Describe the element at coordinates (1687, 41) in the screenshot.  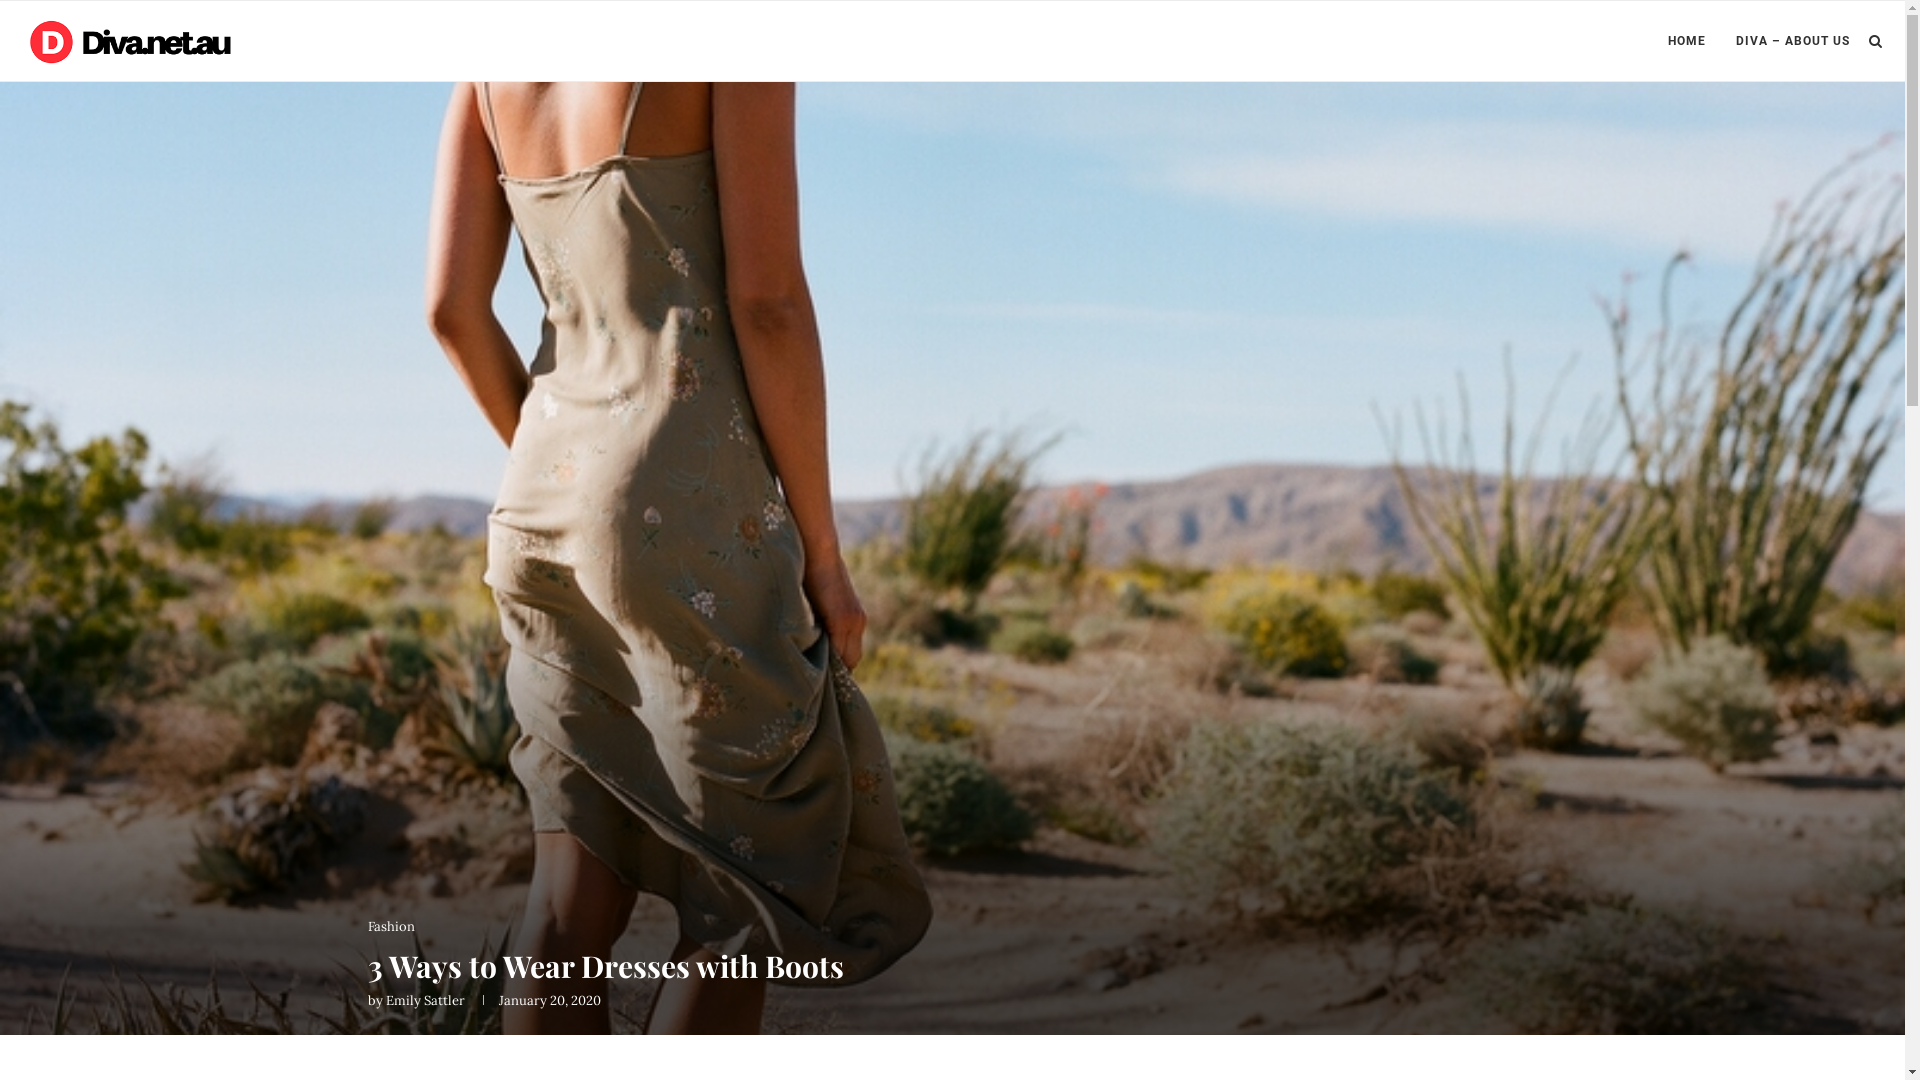
I see `HOME` at that location.